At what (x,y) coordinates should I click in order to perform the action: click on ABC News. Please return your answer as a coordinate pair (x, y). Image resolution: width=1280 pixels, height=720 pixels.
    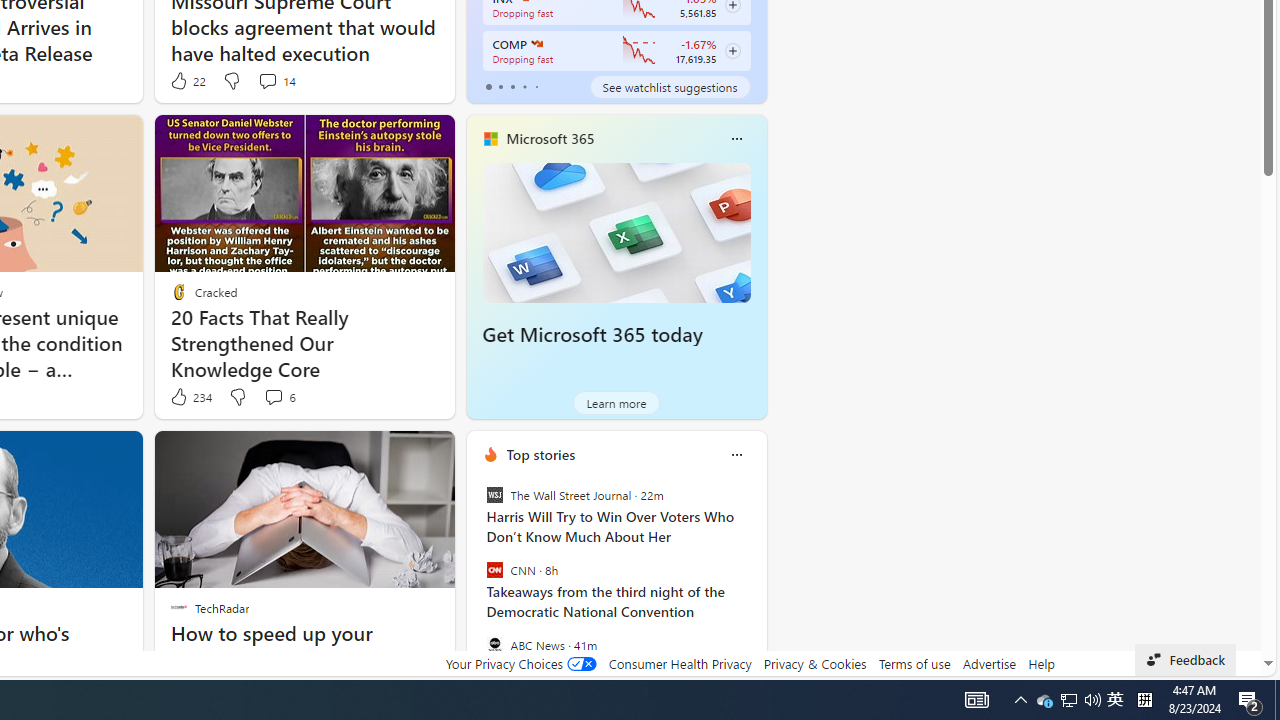
    Looking at the image, I should click on (494, 644).